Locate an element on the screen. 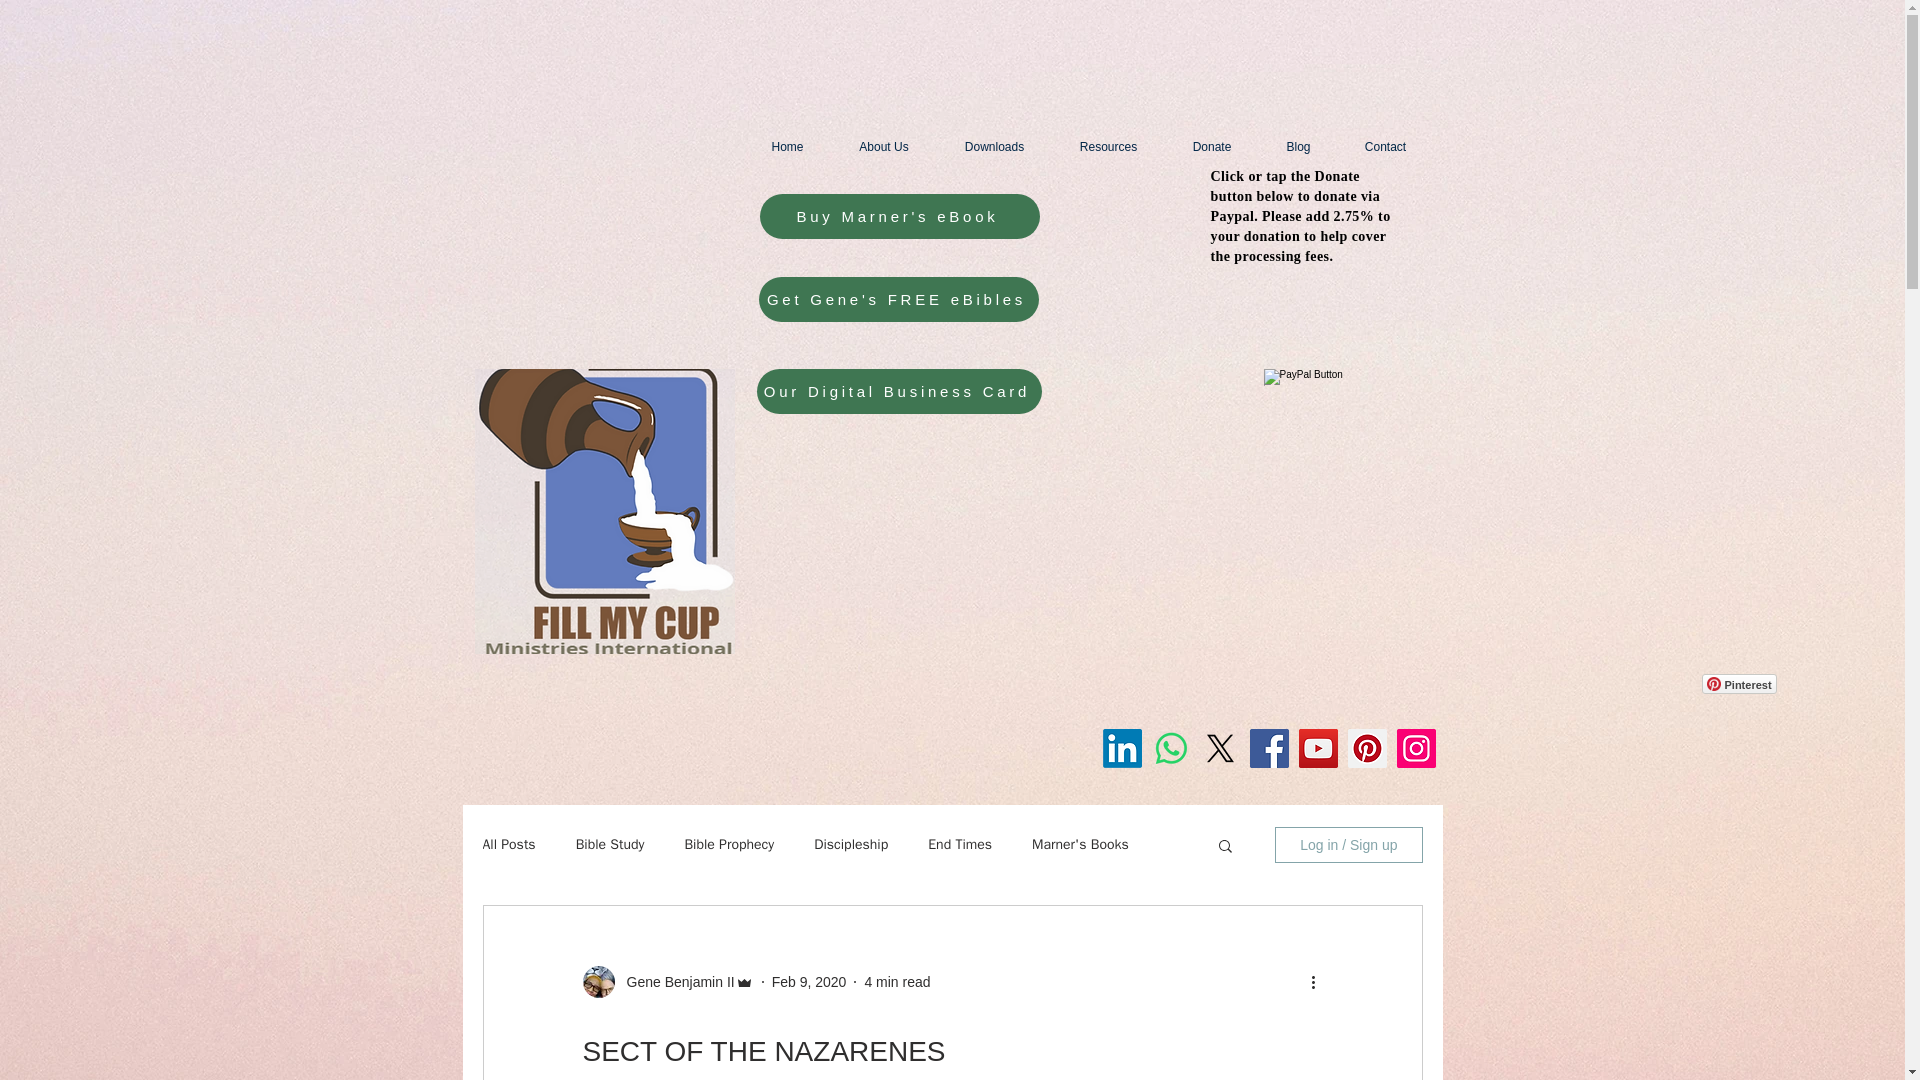 This screenshot has height=1080, width=1920. Bible Study is located at coordinates (610, 844).